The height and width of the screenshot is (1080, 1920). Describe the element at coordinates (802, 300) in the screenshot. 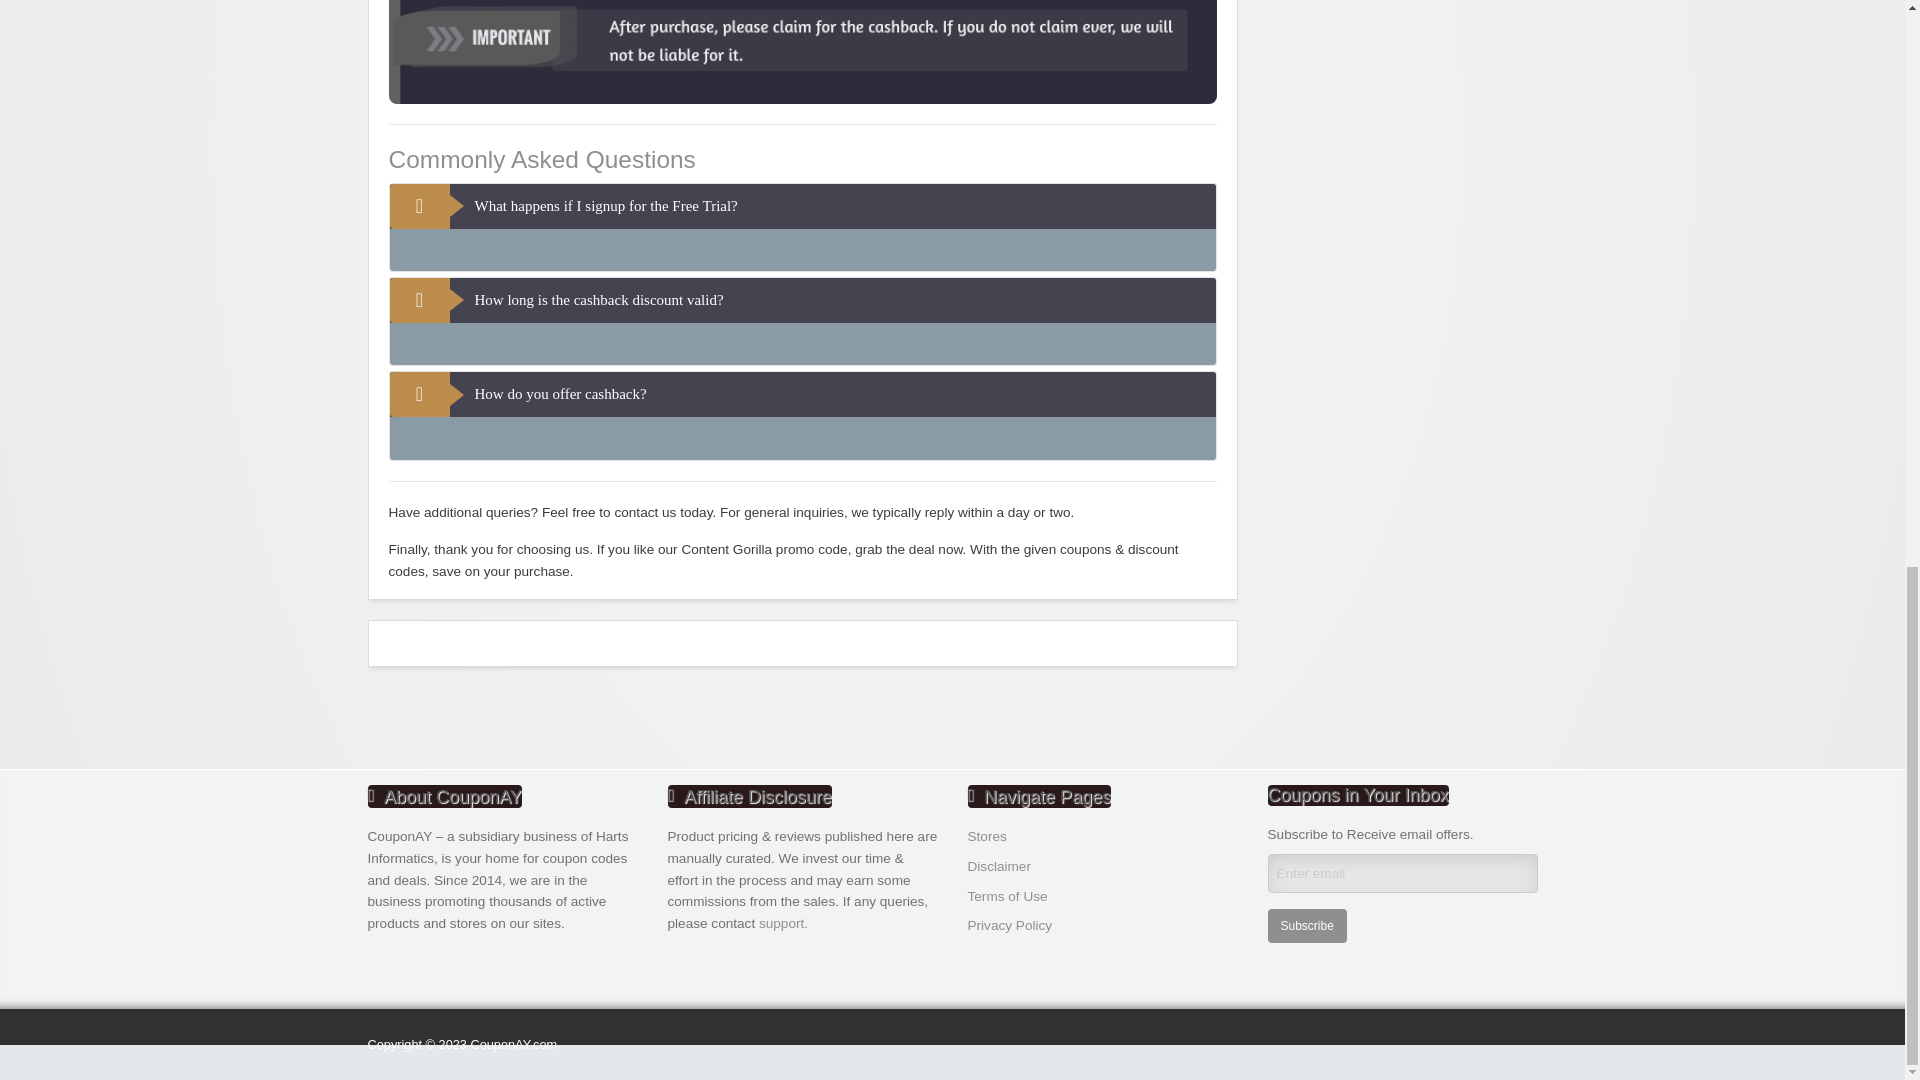

I see `How long is the cashback discount valid?` at that location.